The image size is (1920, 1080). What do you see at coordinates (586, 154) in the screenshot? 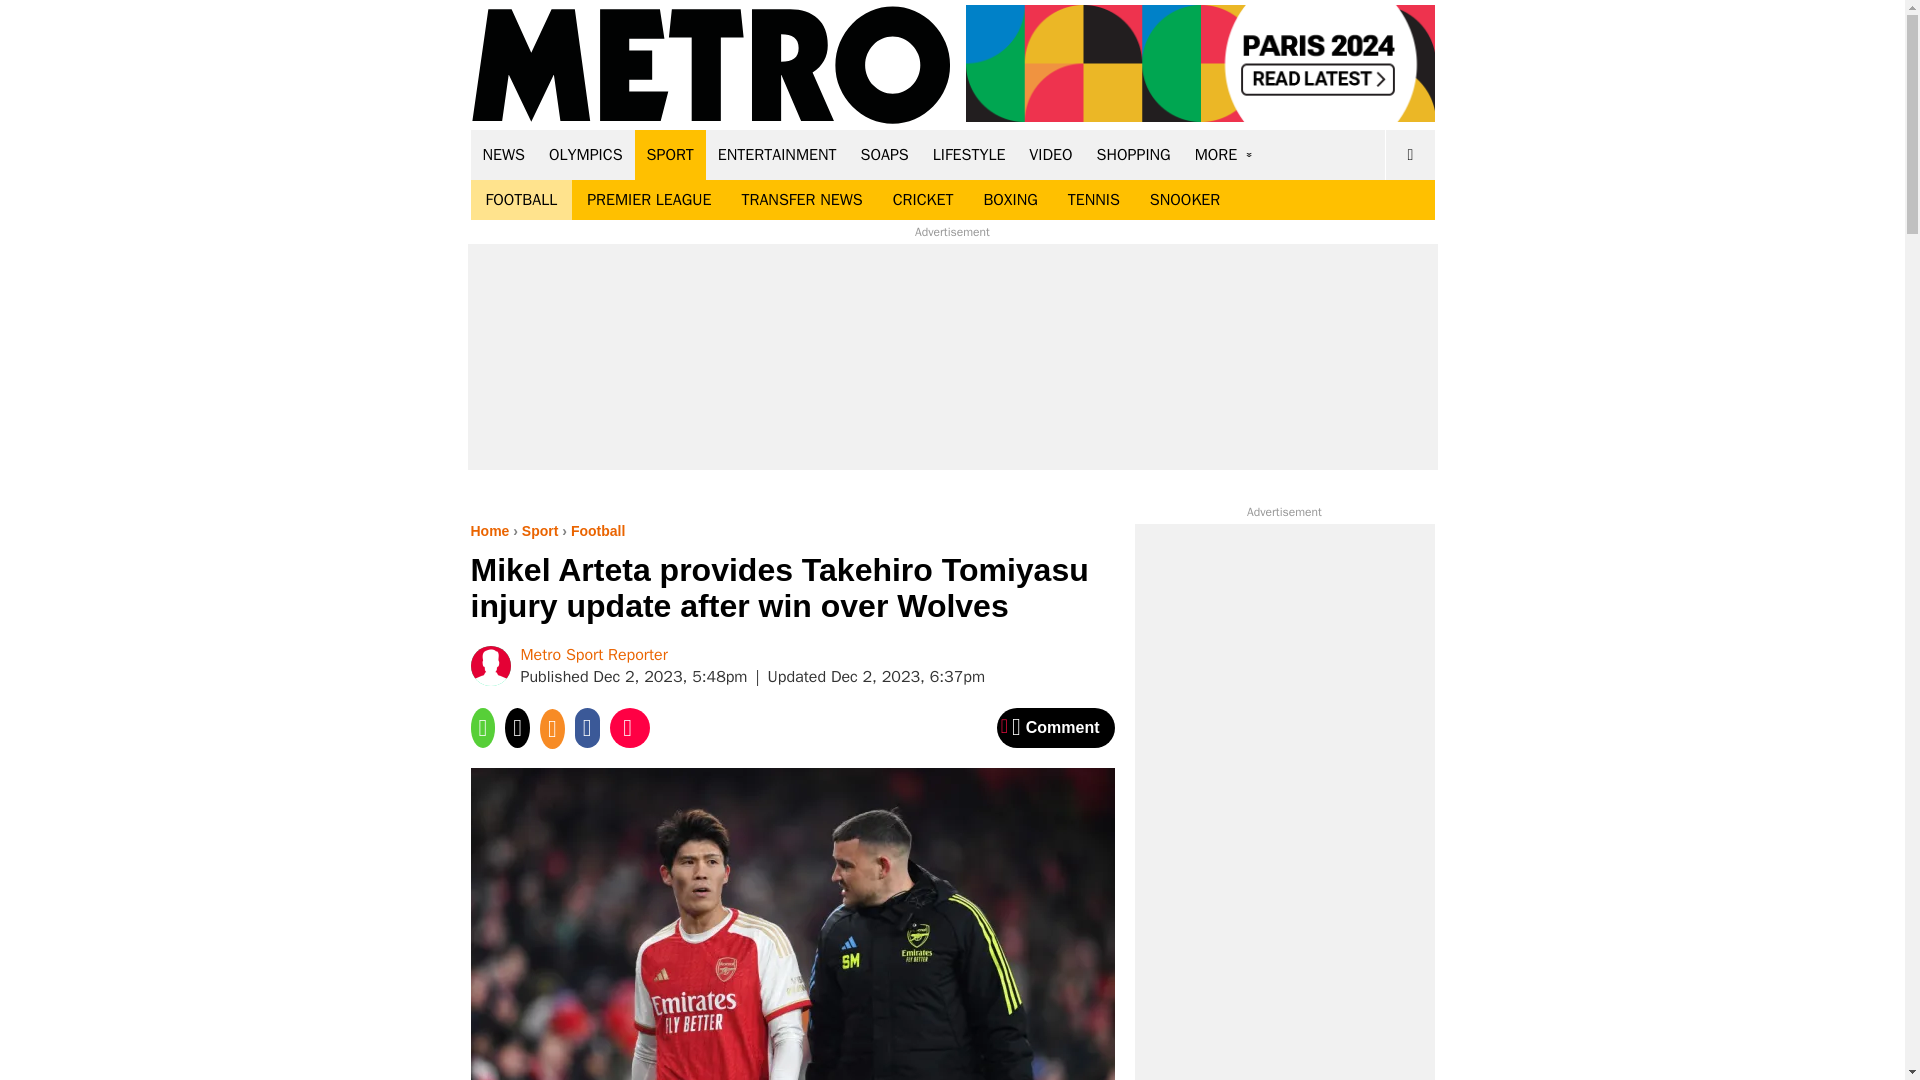
I see `OLYMPICS` at bounding box center [586, 154].